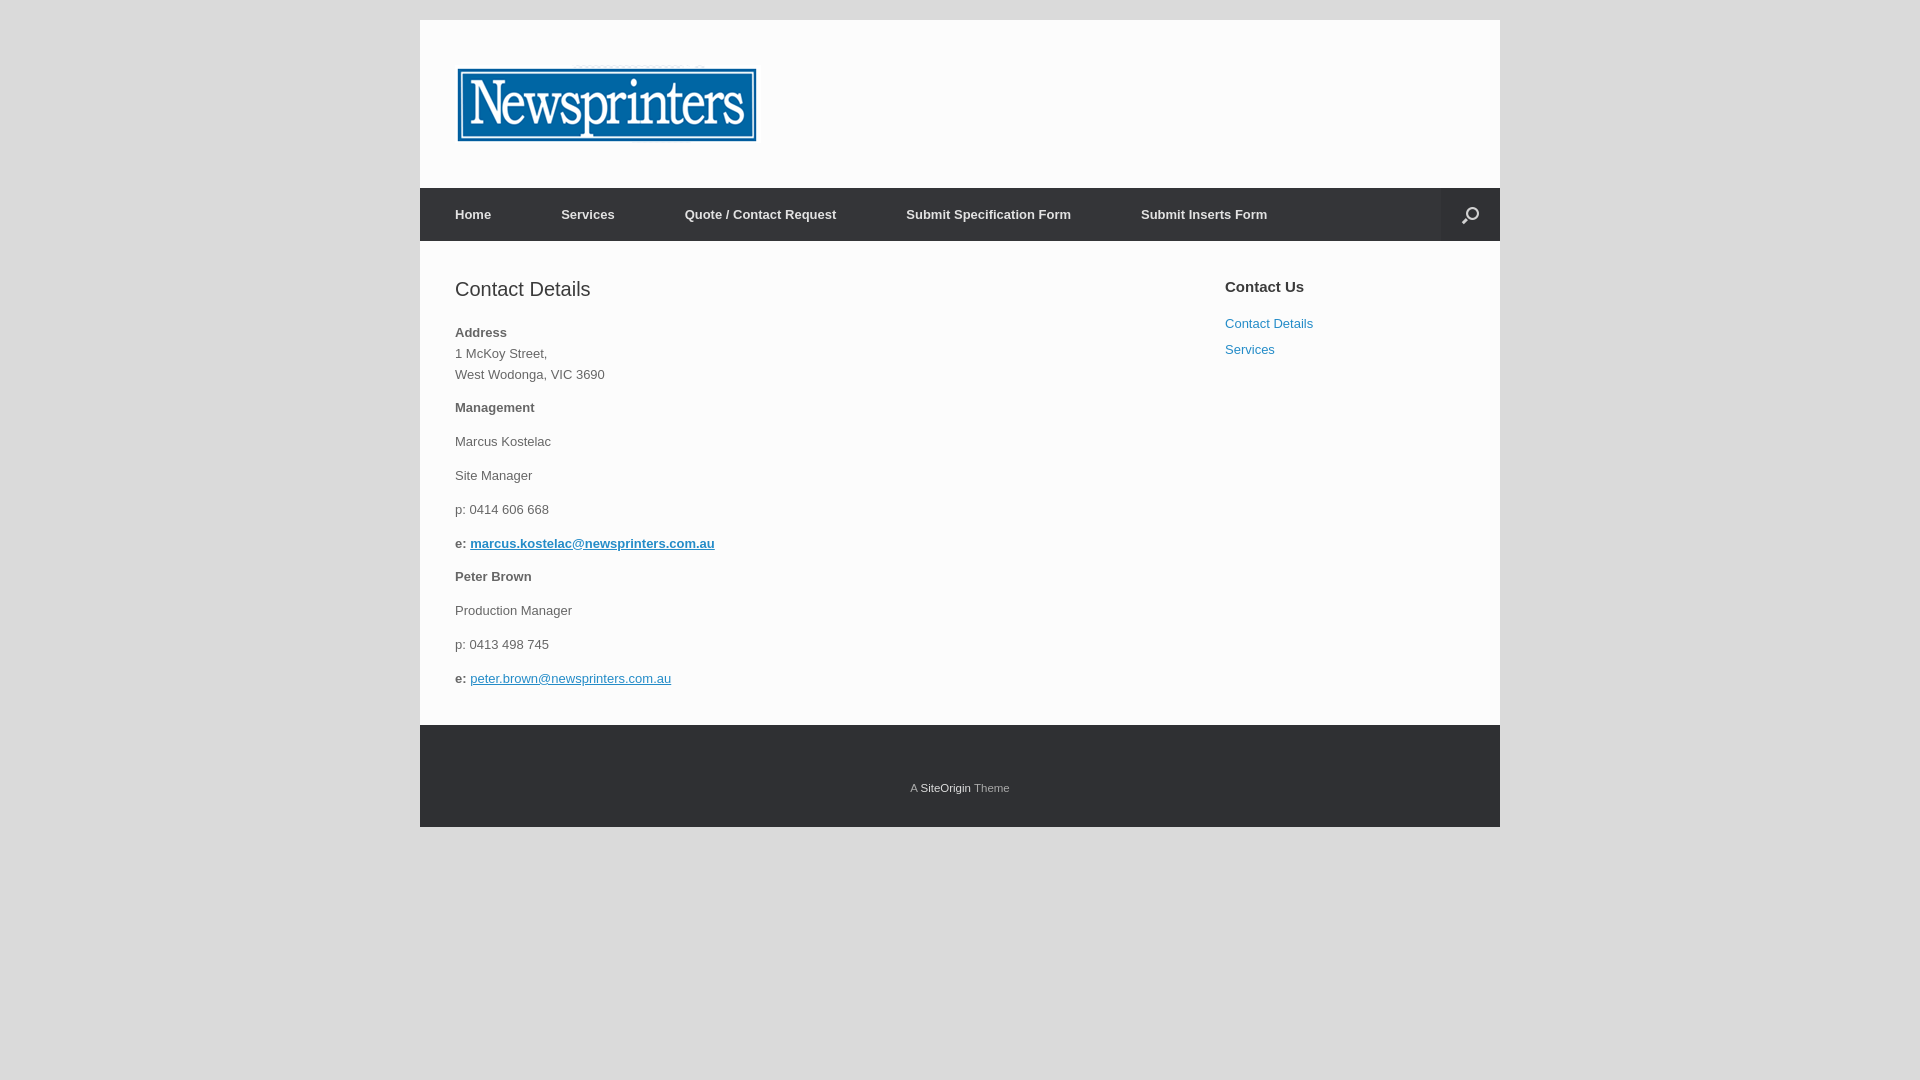  I want to click on Skip to content, so click(420, 20).